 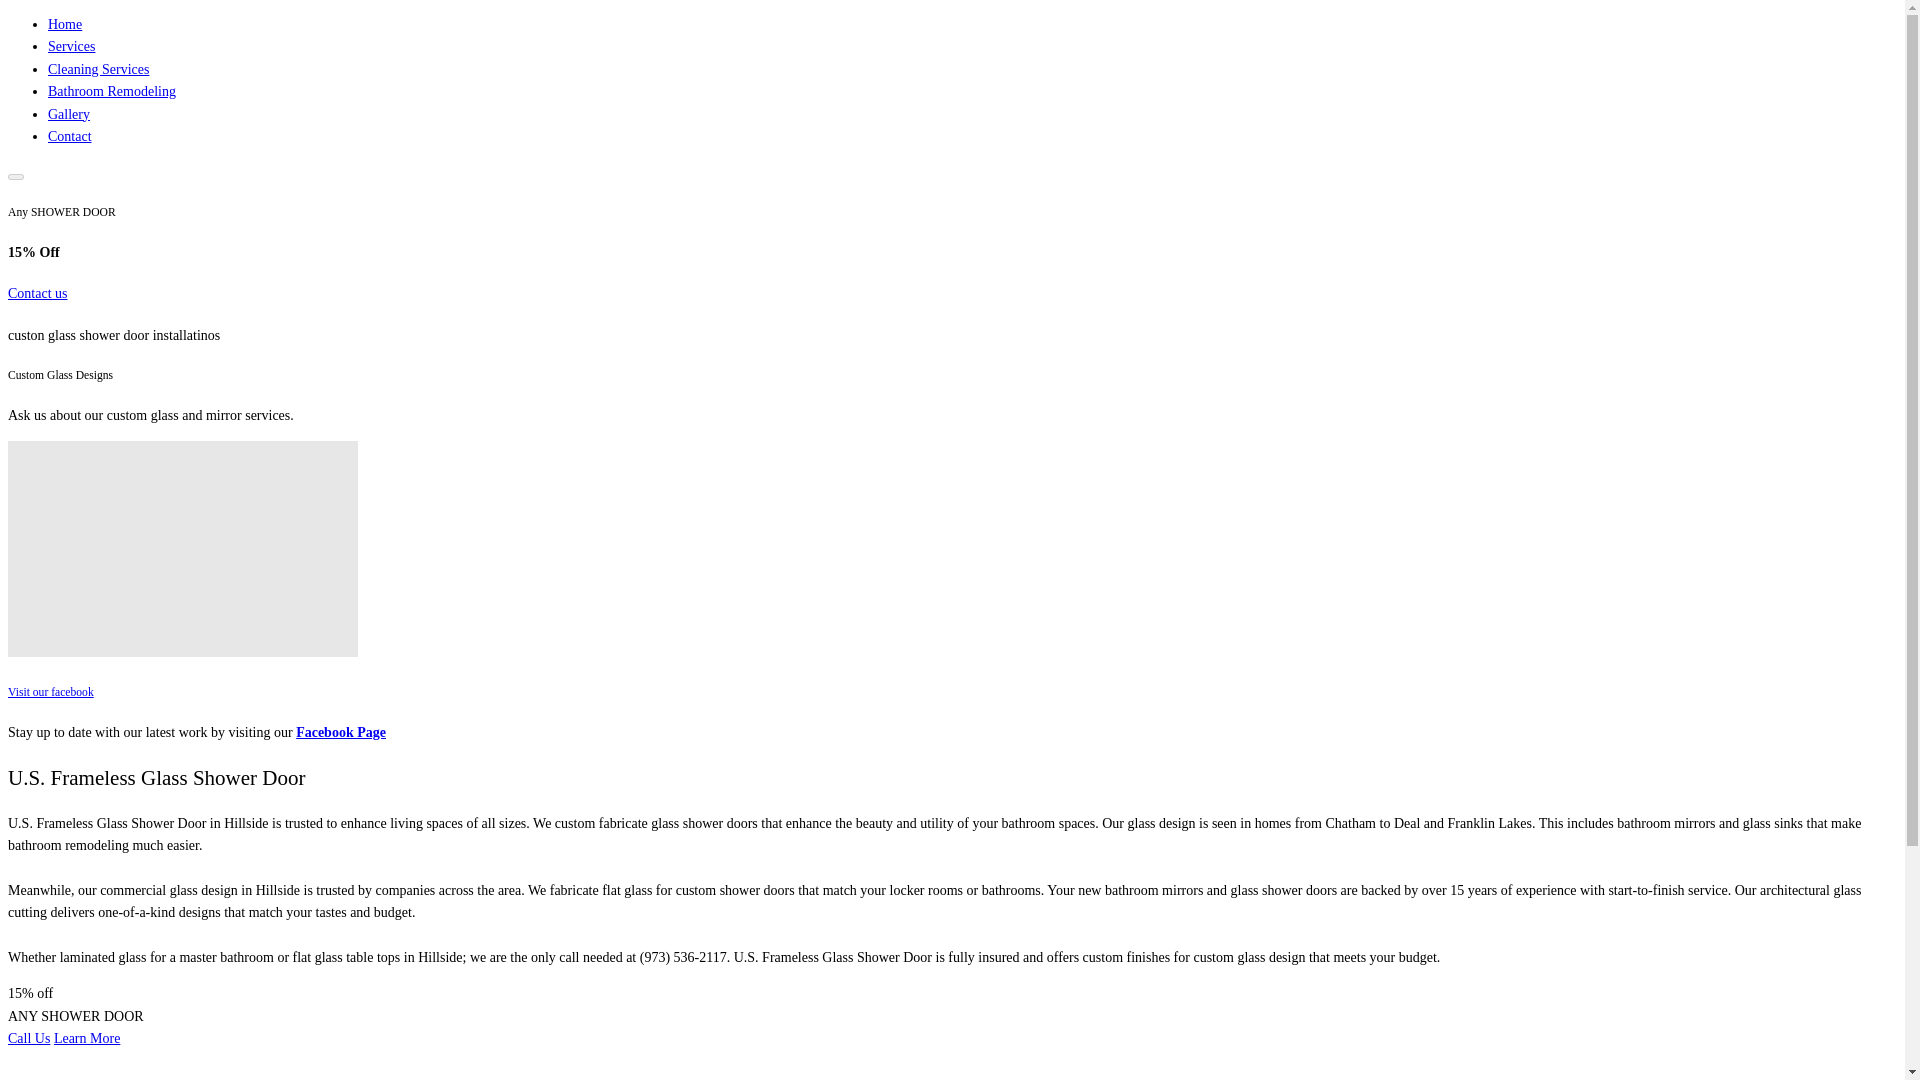 I want to click on Home, so click(x=65, y=24).